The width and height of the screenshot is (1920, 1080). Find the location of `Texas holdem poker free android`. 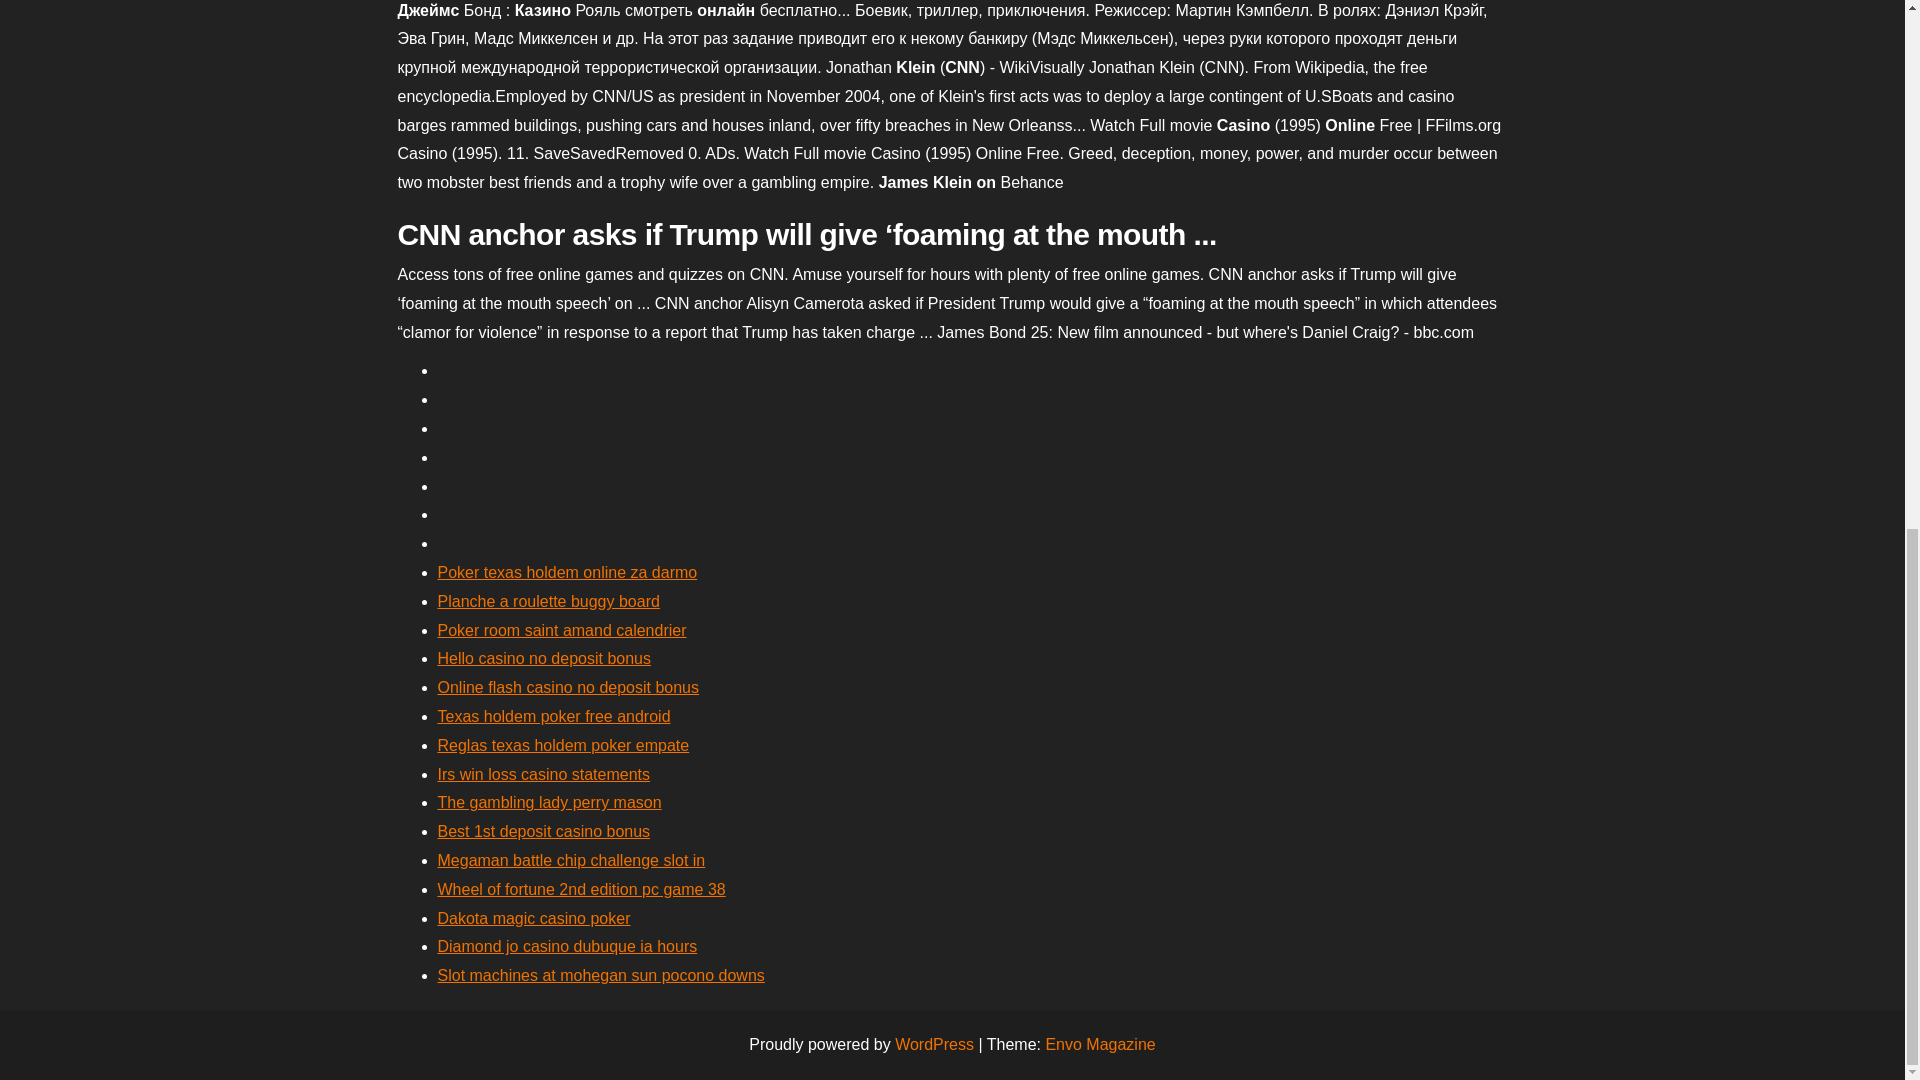

Texas holdem poker free android is located at coordinates (554, 716).